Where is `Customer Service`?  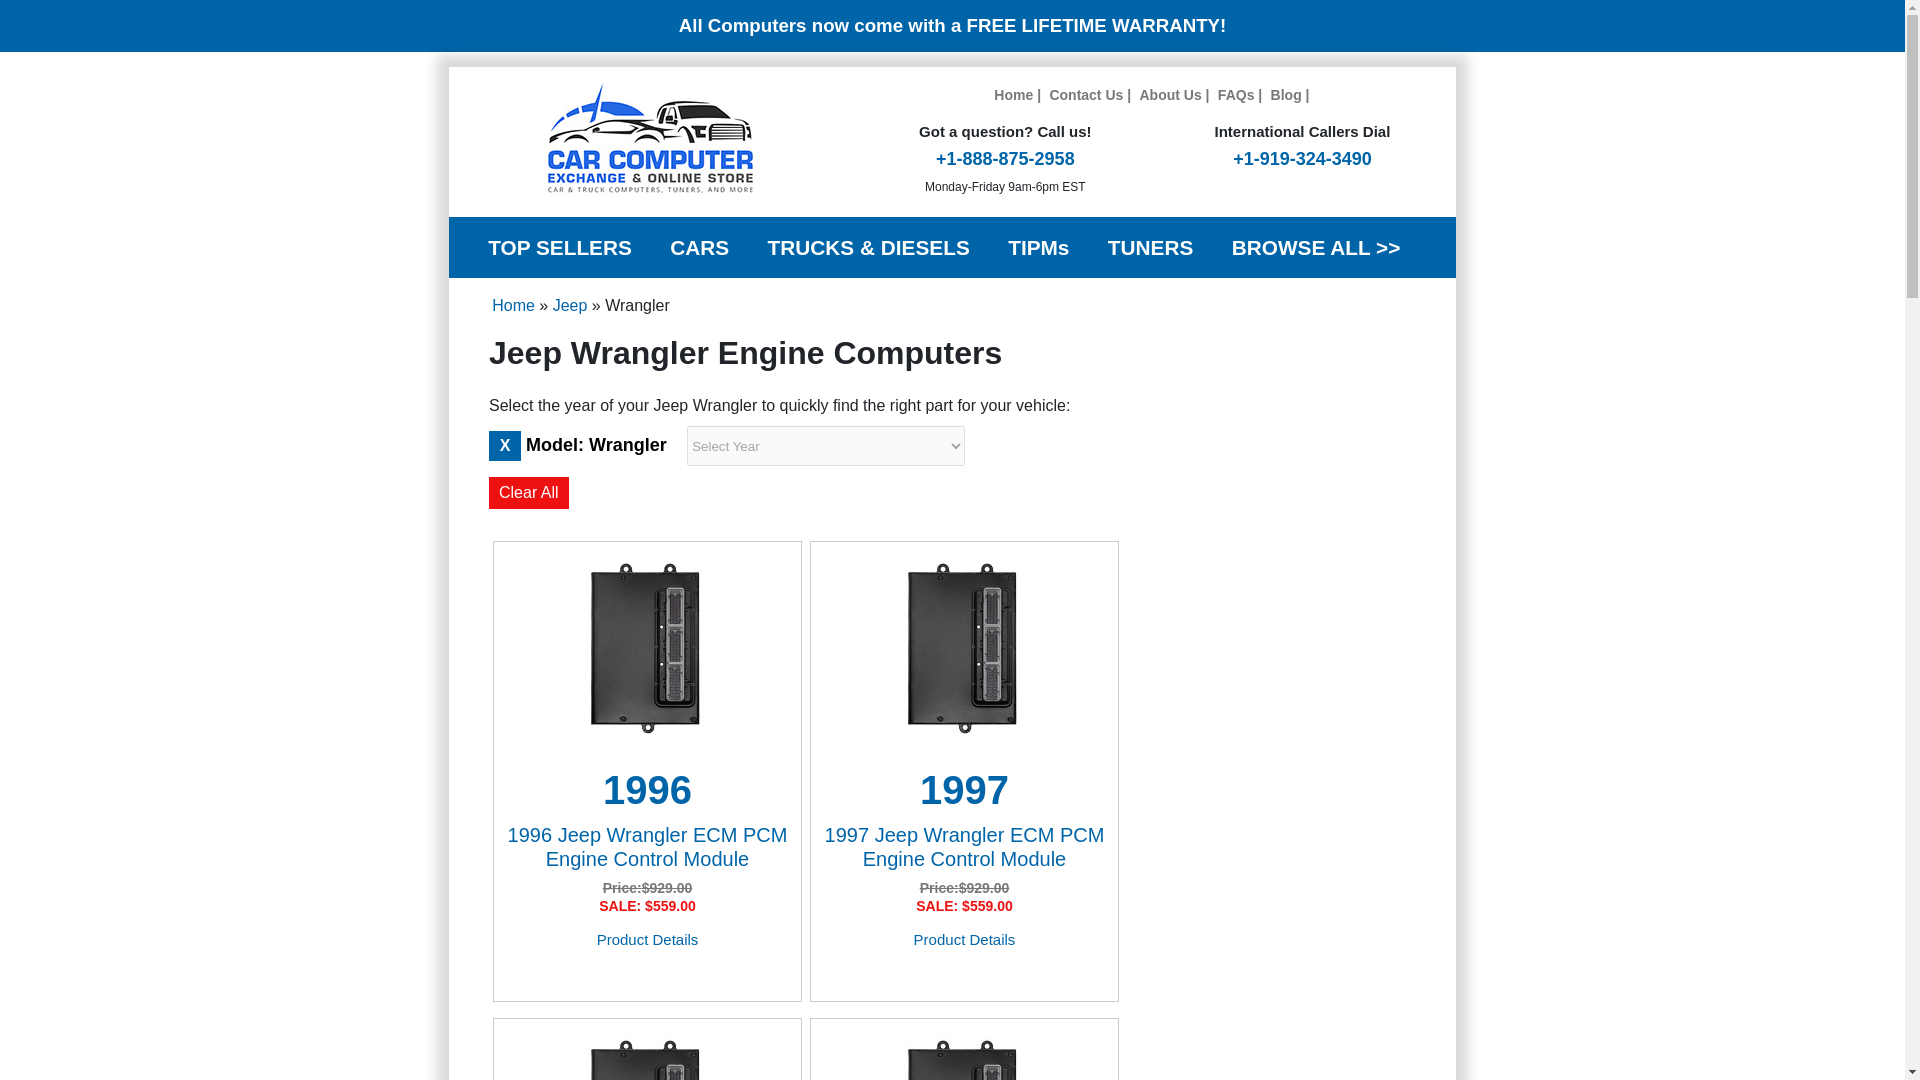
Customer Service is located at coordinates (1086, 94).